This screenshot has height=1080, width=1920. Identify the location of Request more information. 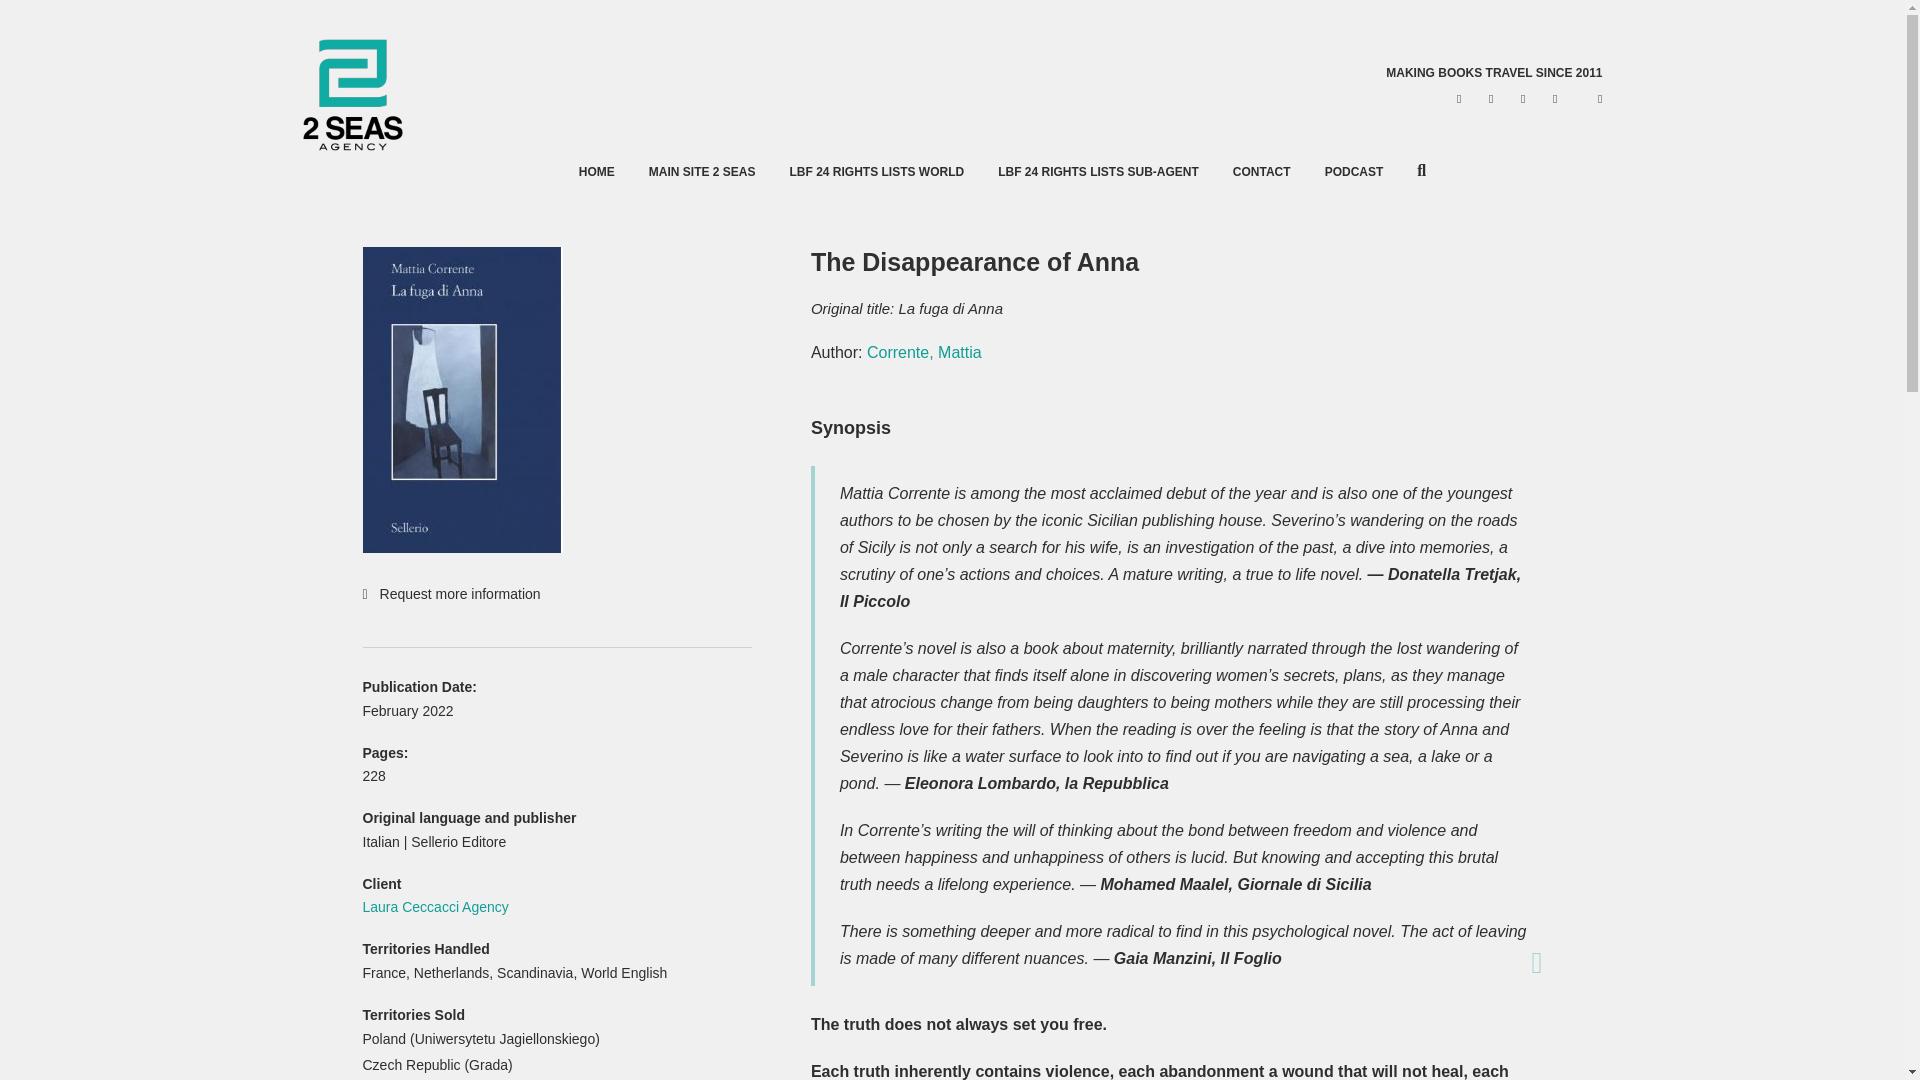
(556, 594).